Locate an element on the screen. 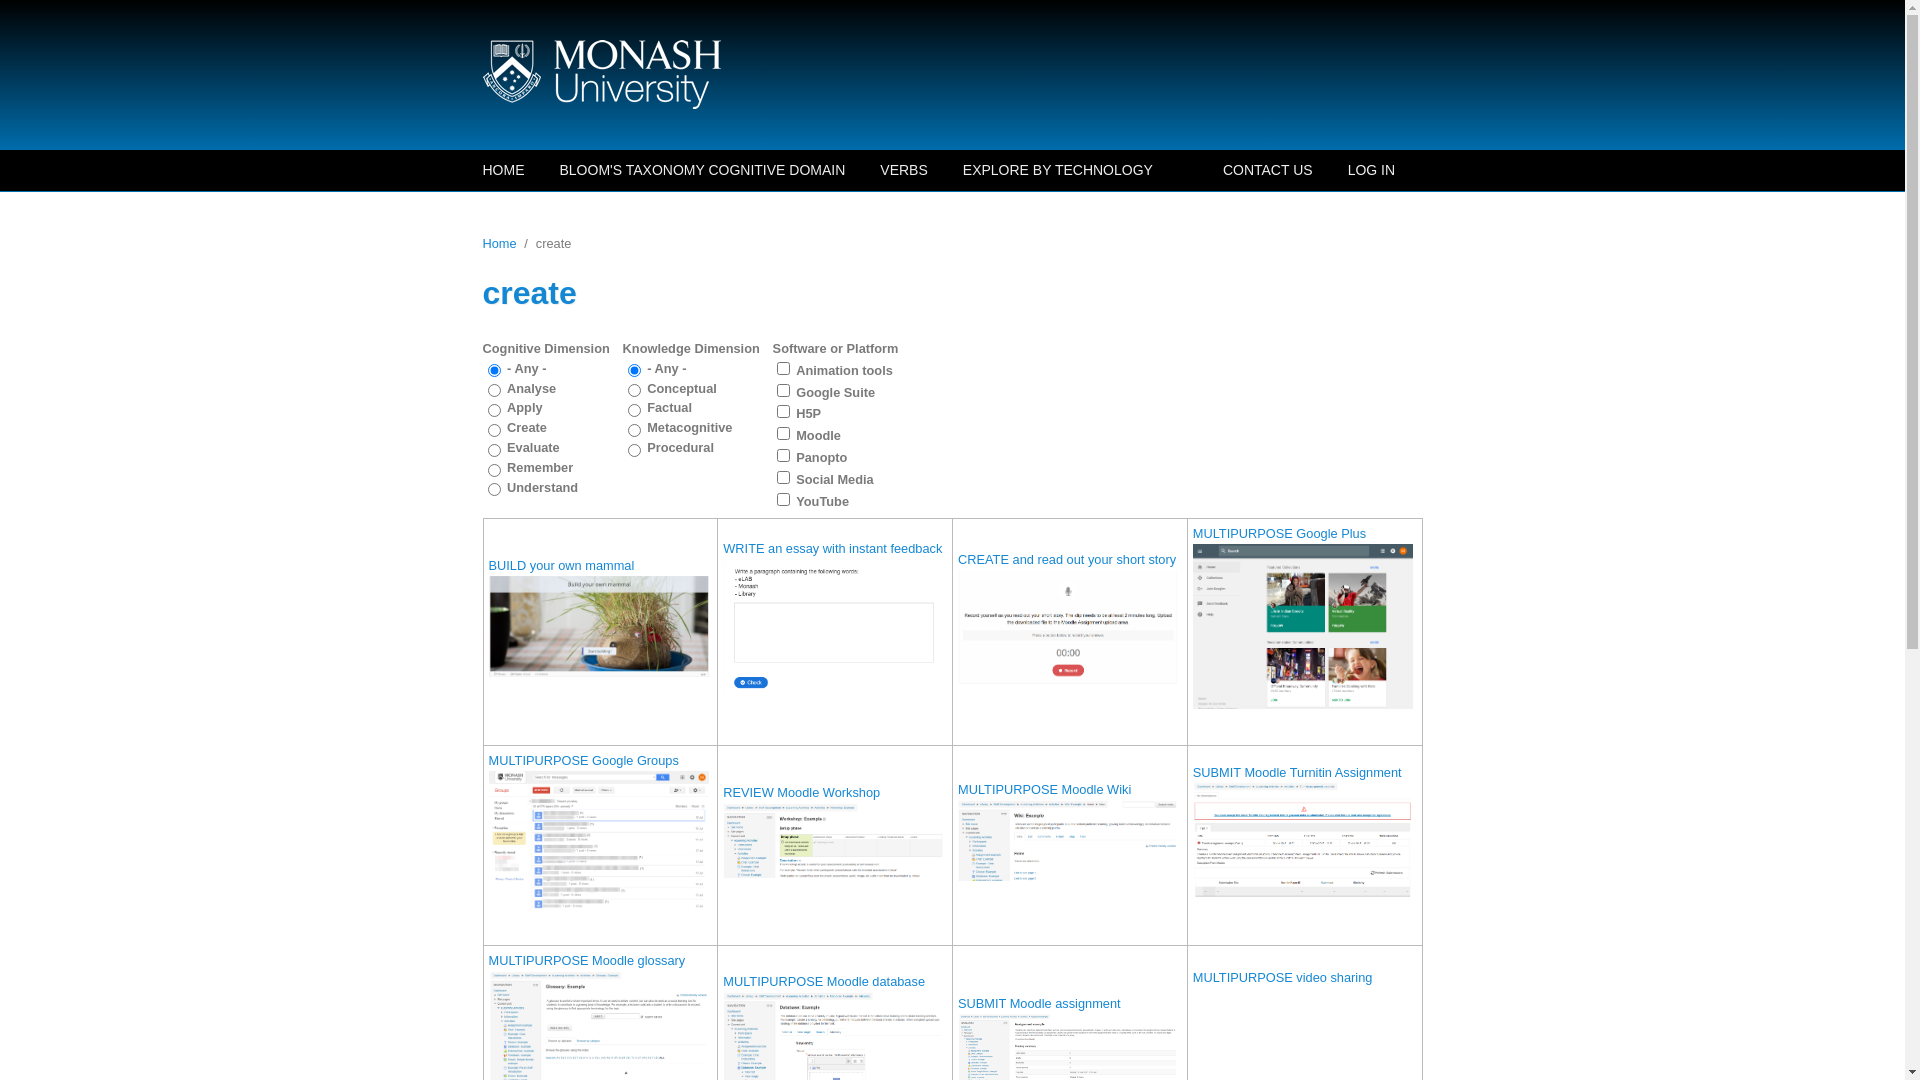 The height and width of the screenshot is (1080, 1920). Home is located at coordinates (499, 244).